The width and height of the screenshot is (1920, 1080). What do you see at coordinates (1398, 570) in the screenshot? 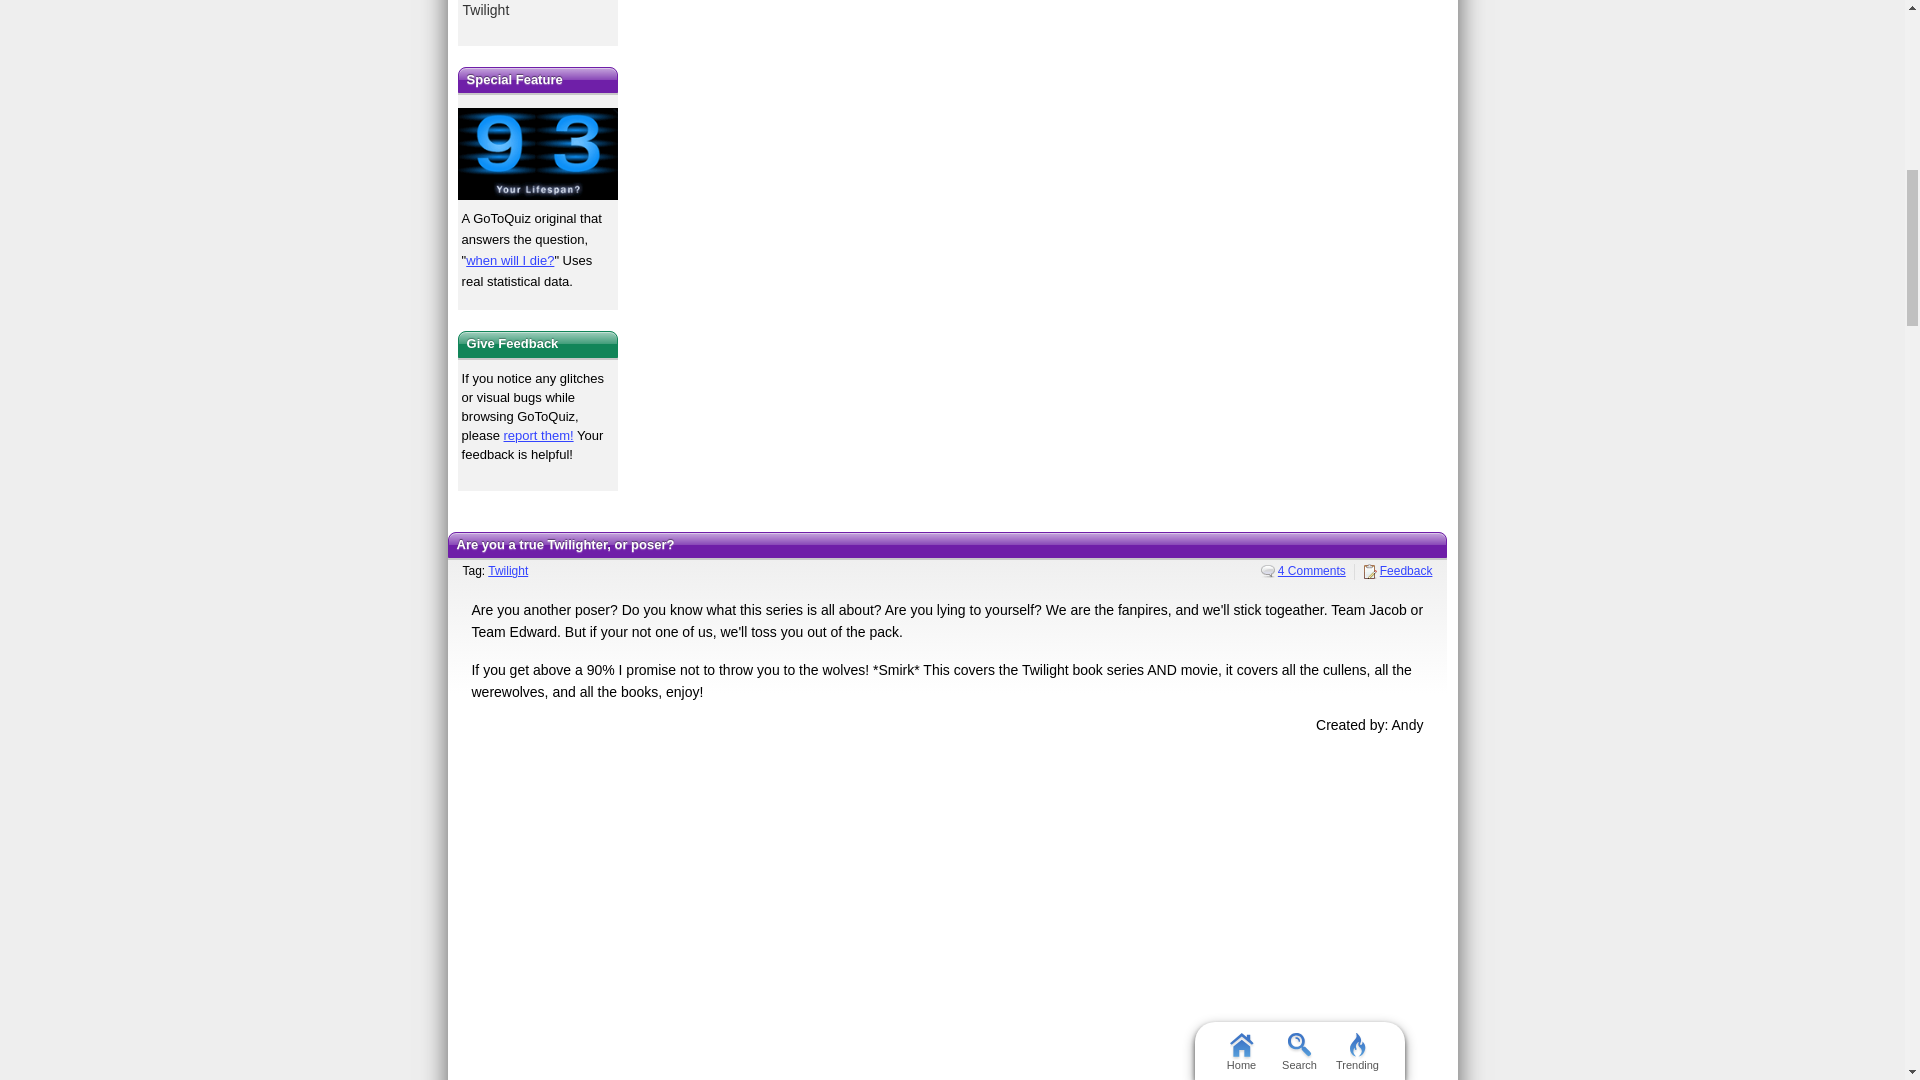
I see `Feedback` at bounding box center [1398, 570].